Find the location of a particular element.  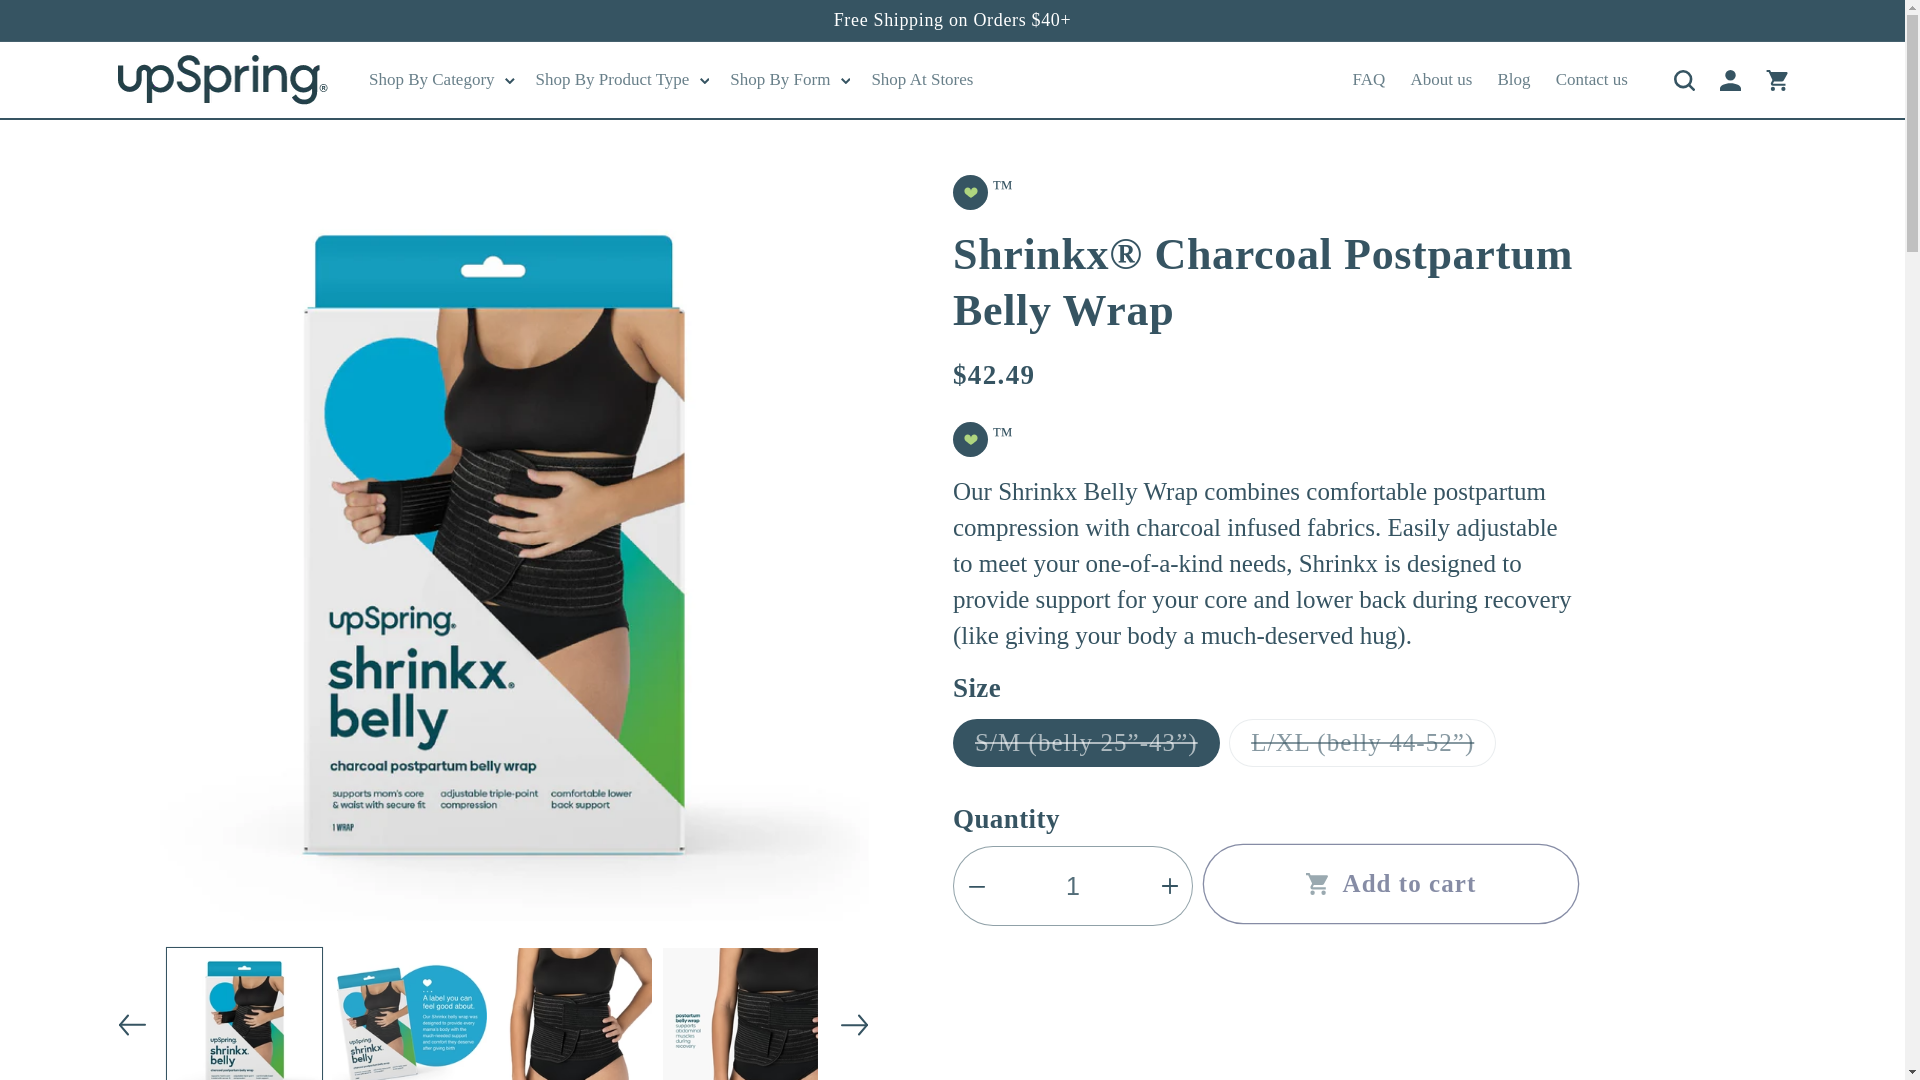

Contact us is located at coordinates (1591, 79).